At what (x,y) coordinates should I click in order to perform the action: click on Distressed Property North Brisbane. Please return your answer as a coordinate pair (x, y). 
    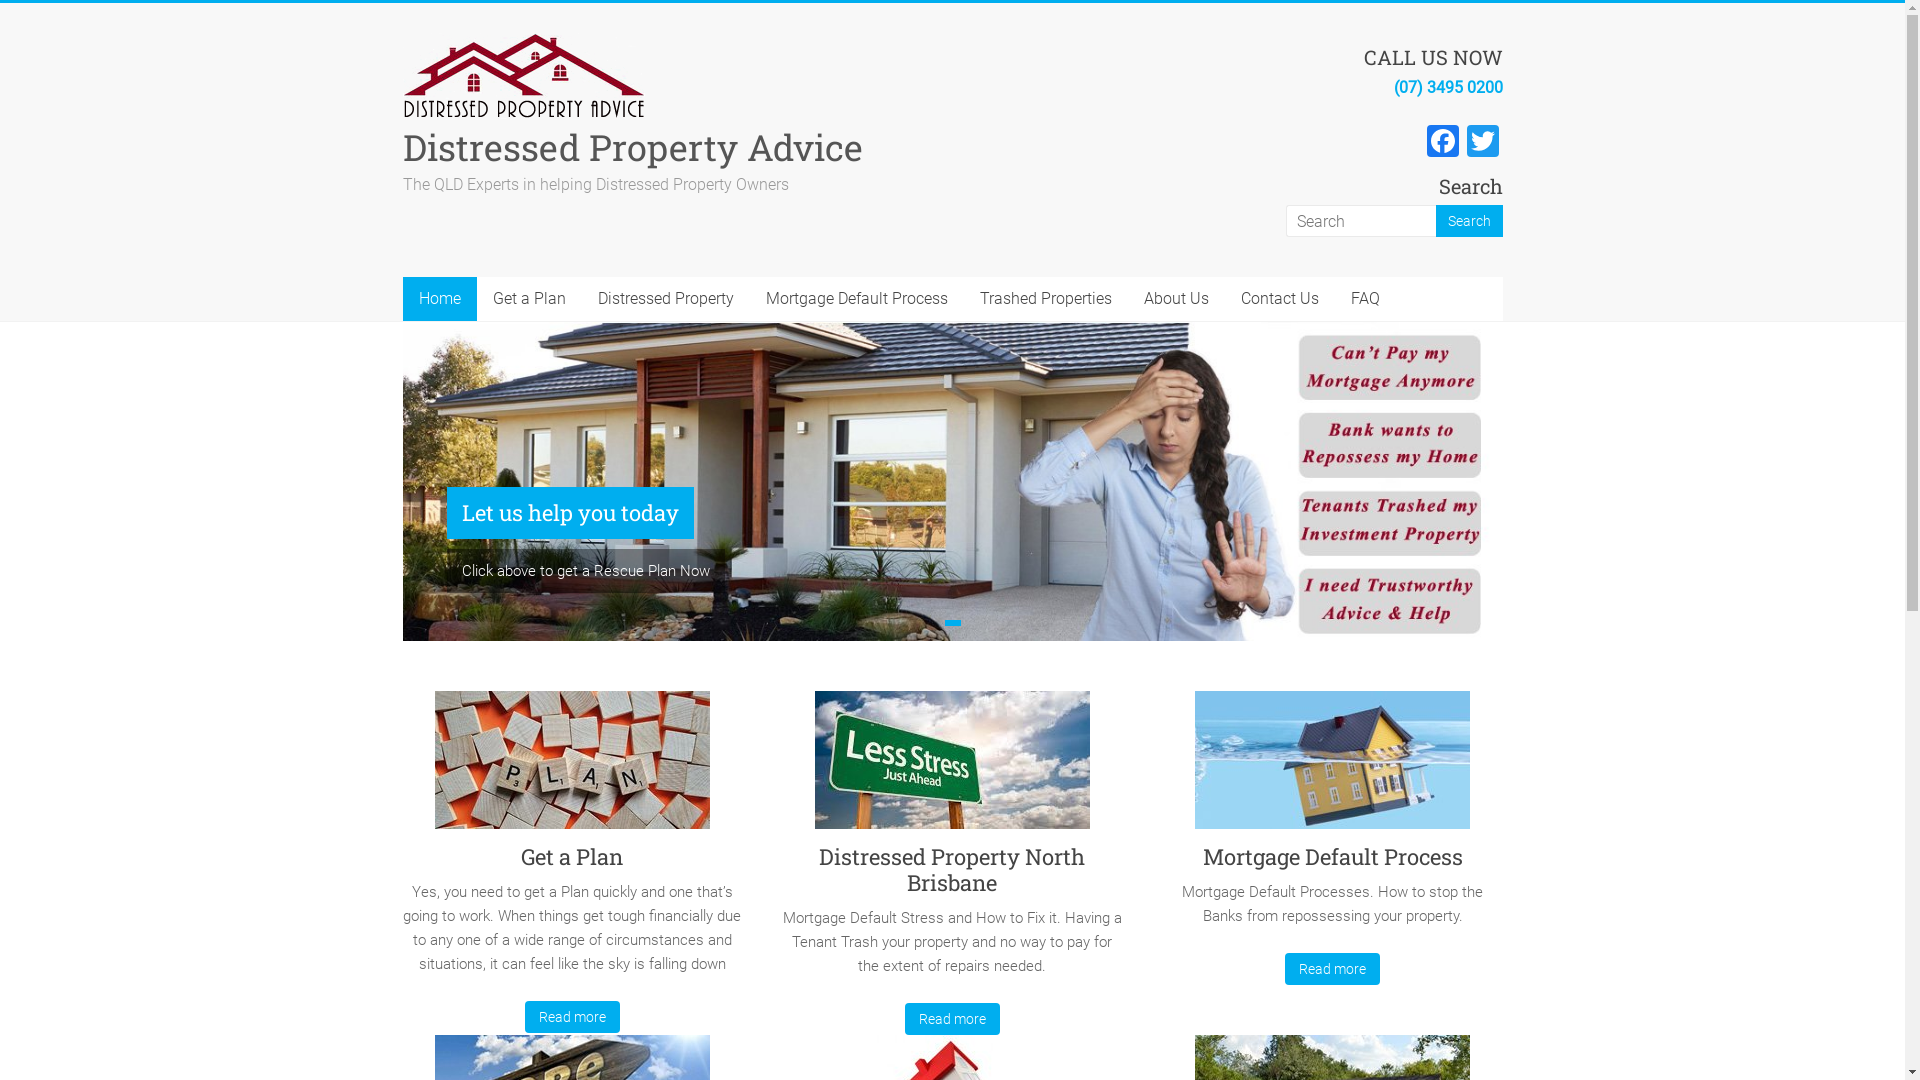
    Looking at the image, I should click on (952, 870).